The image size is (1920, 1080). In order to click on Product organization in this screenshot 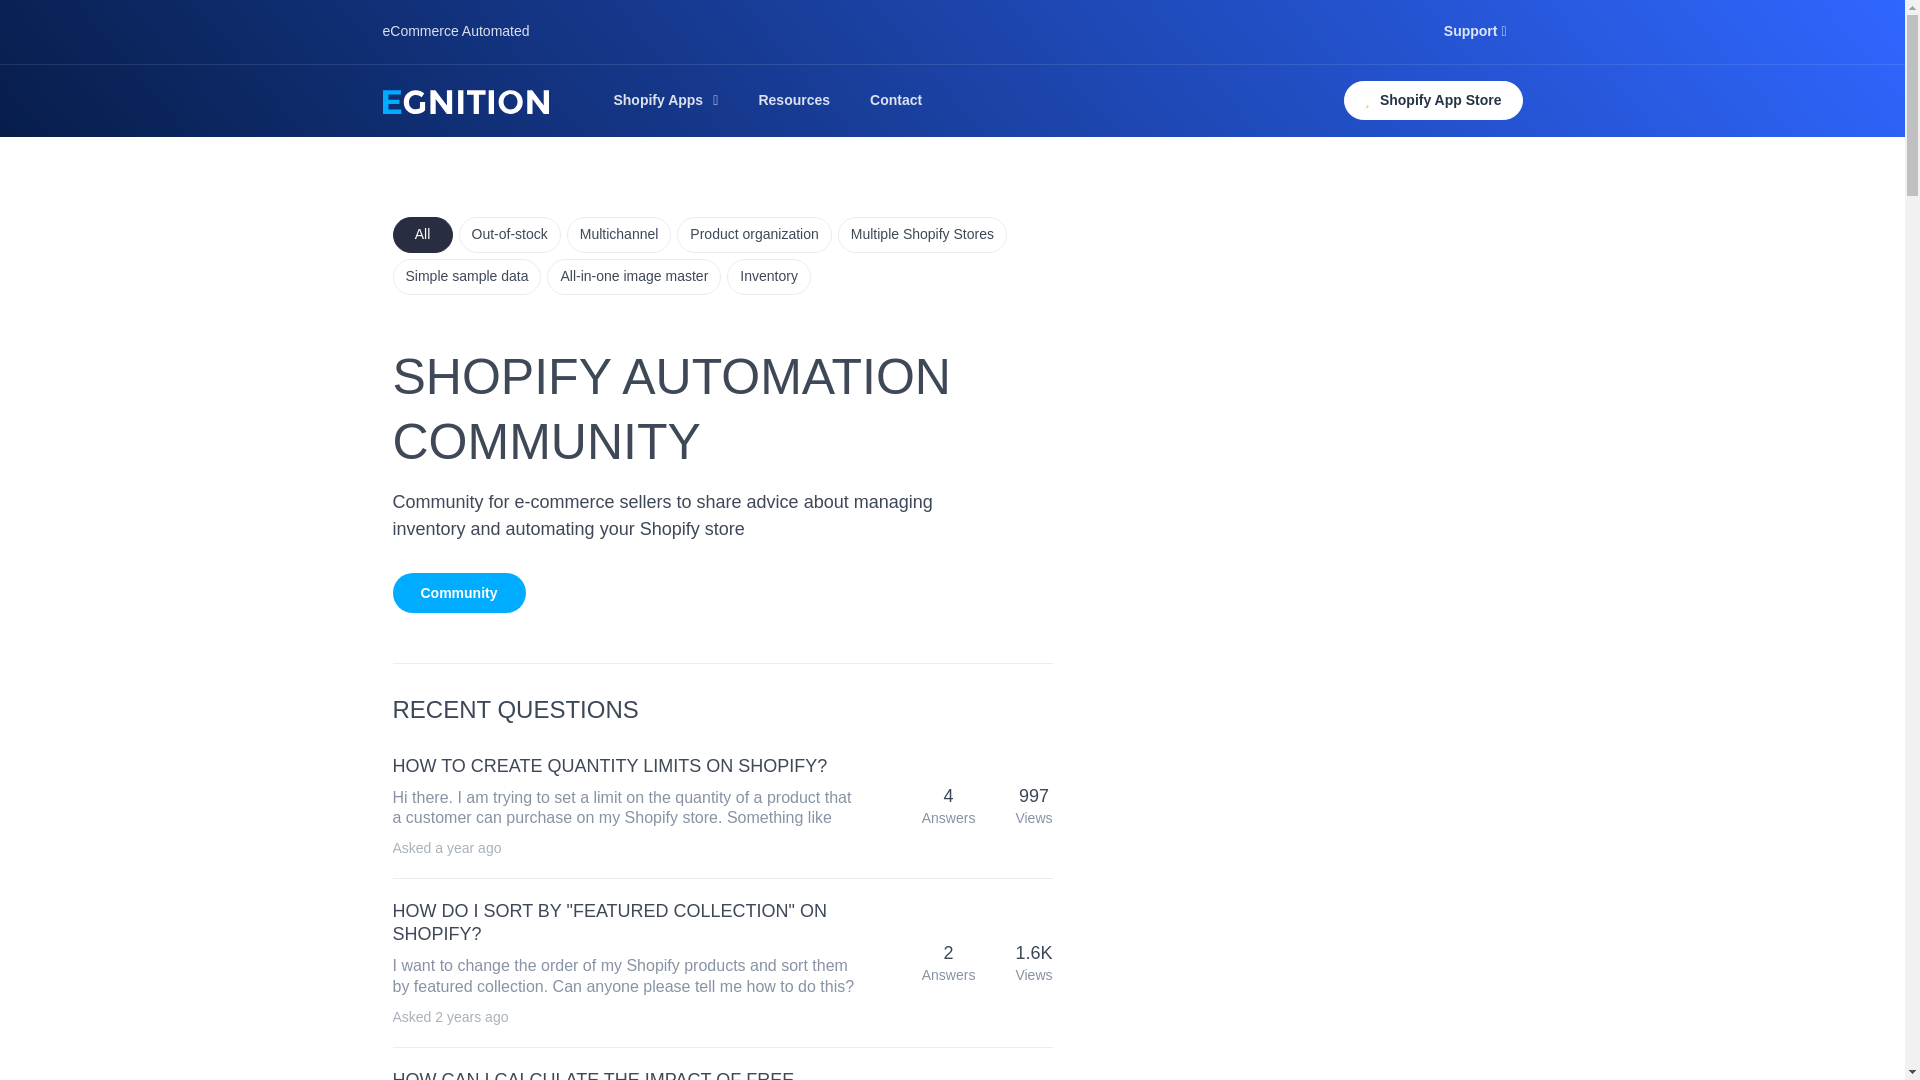, I will do `click(754, 234)`.